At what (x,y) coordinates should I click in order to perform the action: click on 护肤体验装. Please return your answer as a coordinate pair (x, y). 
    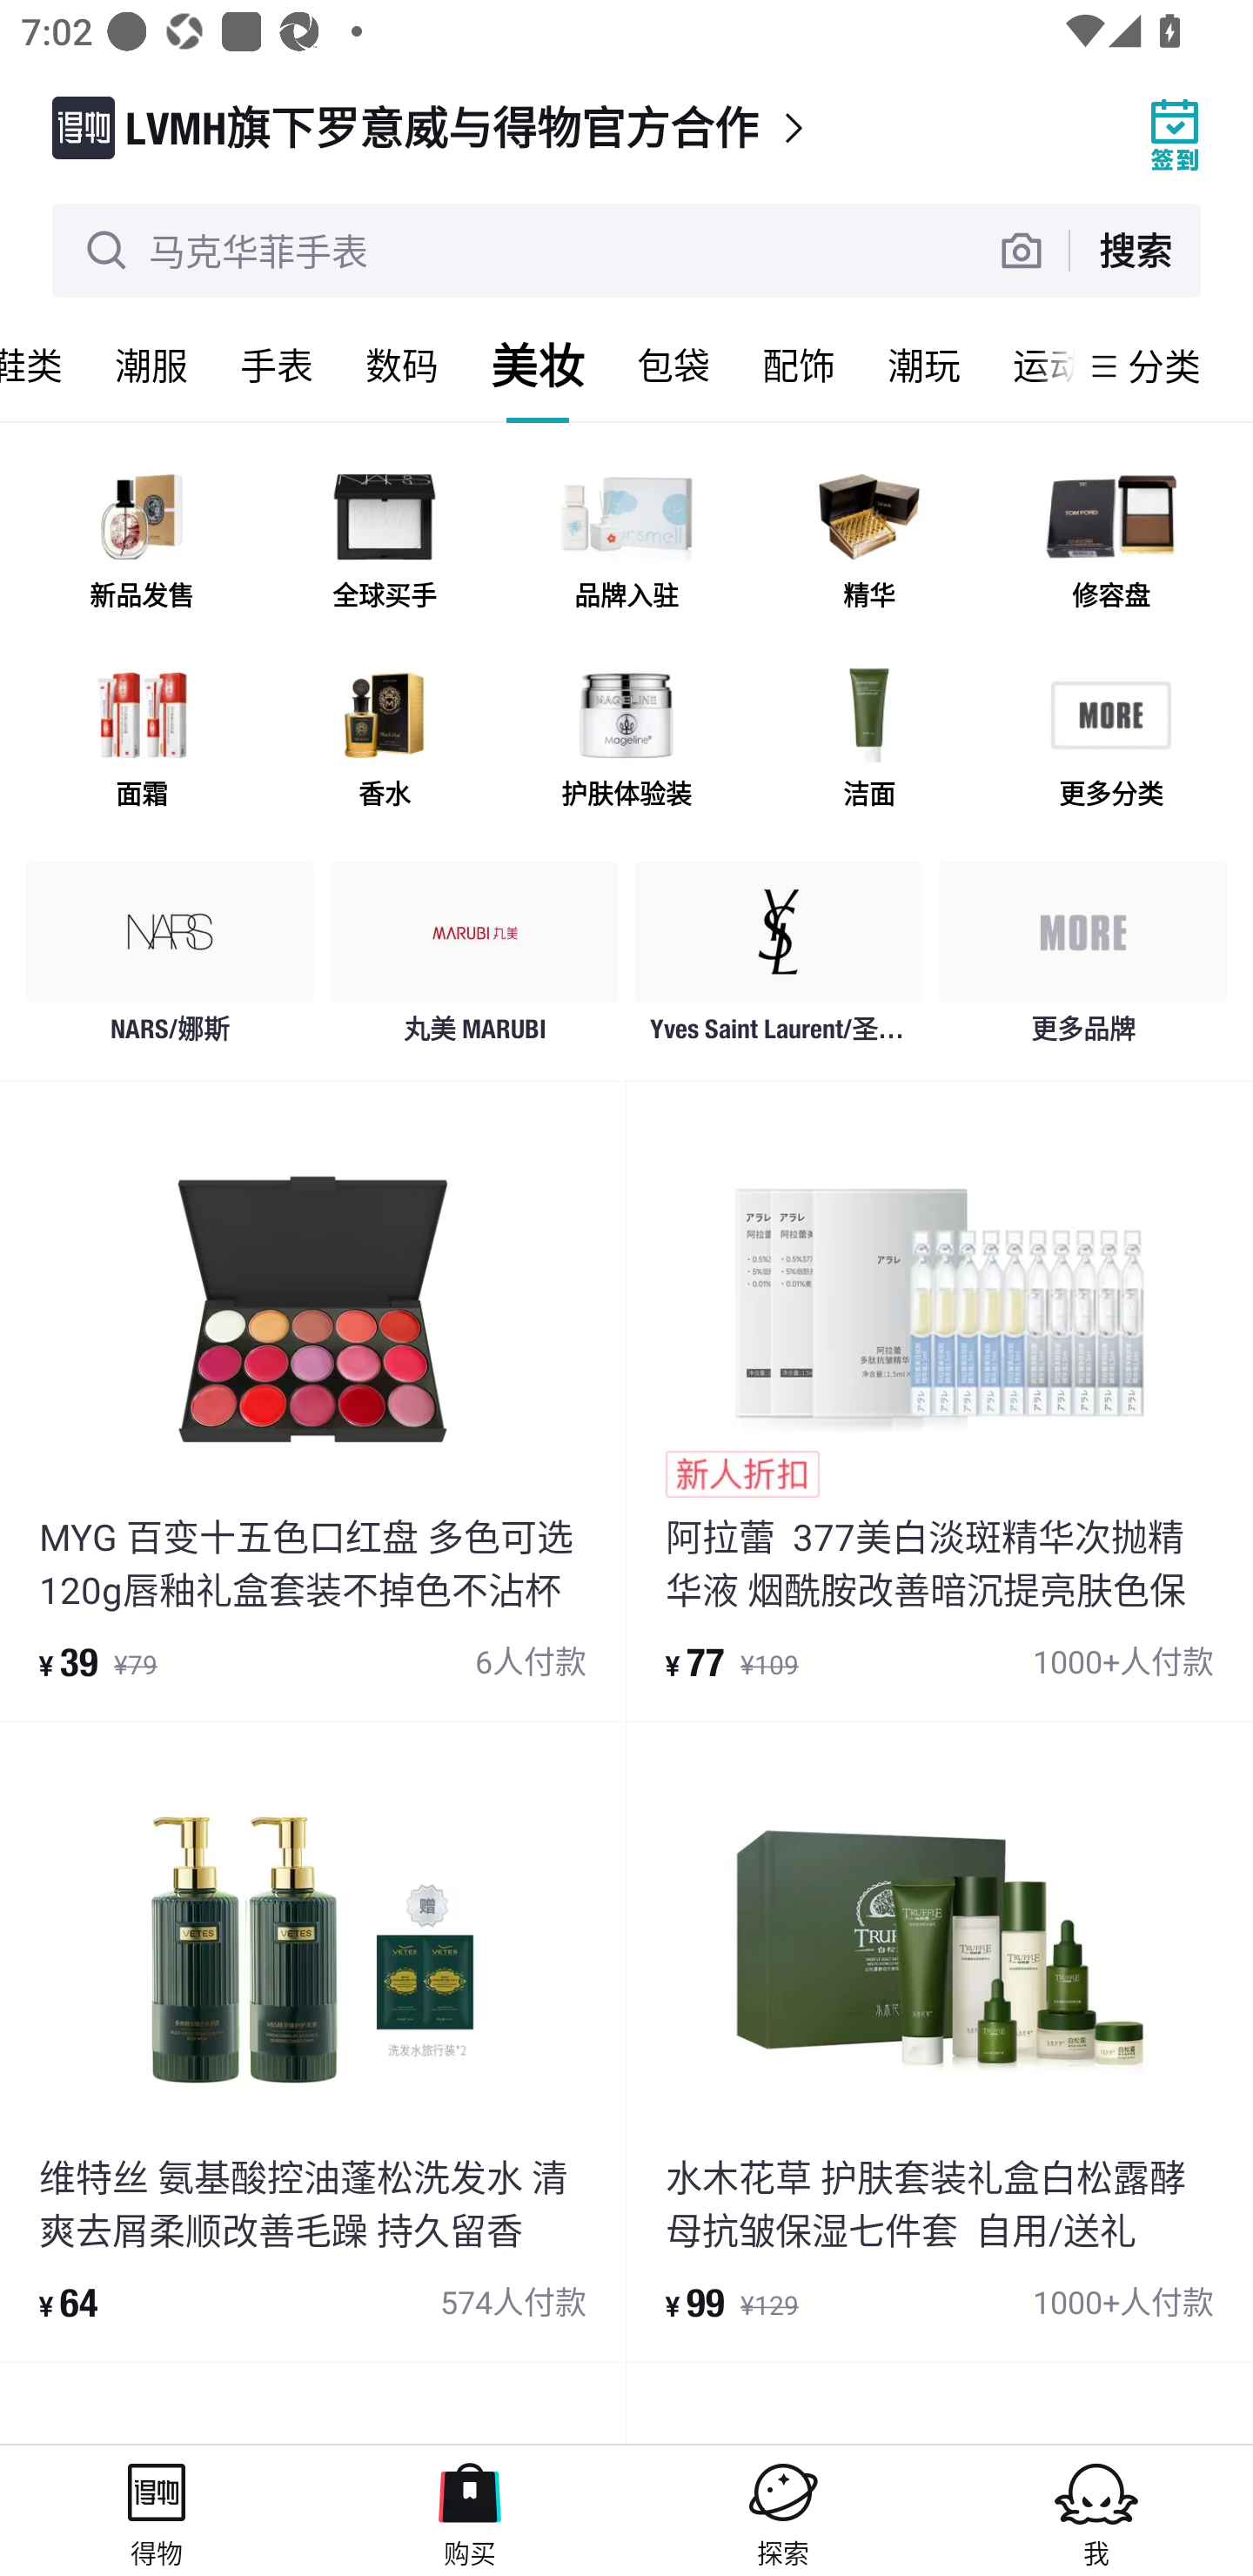
    Looking at the image, I should click on (626, 740).